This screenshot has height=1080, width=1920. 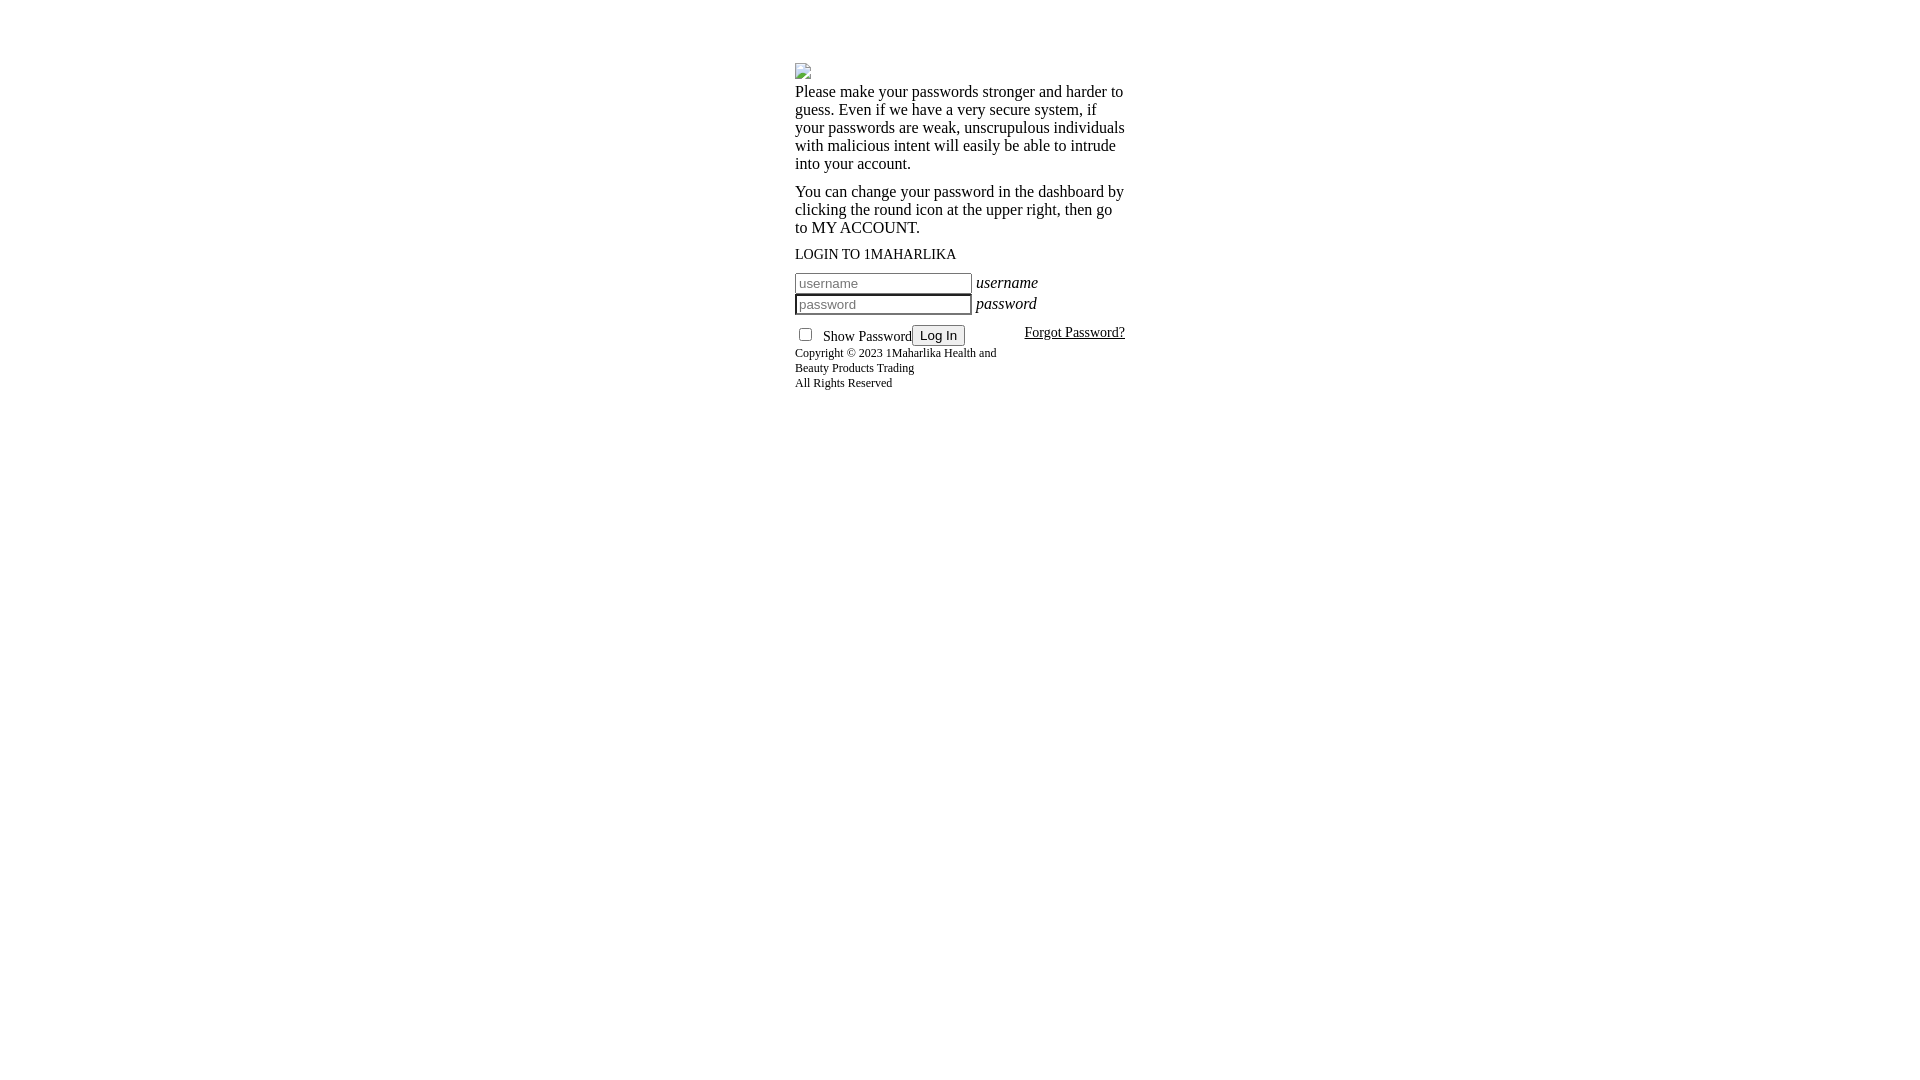 I want to click on Forgot Password?, so click(x=1075, y=332).